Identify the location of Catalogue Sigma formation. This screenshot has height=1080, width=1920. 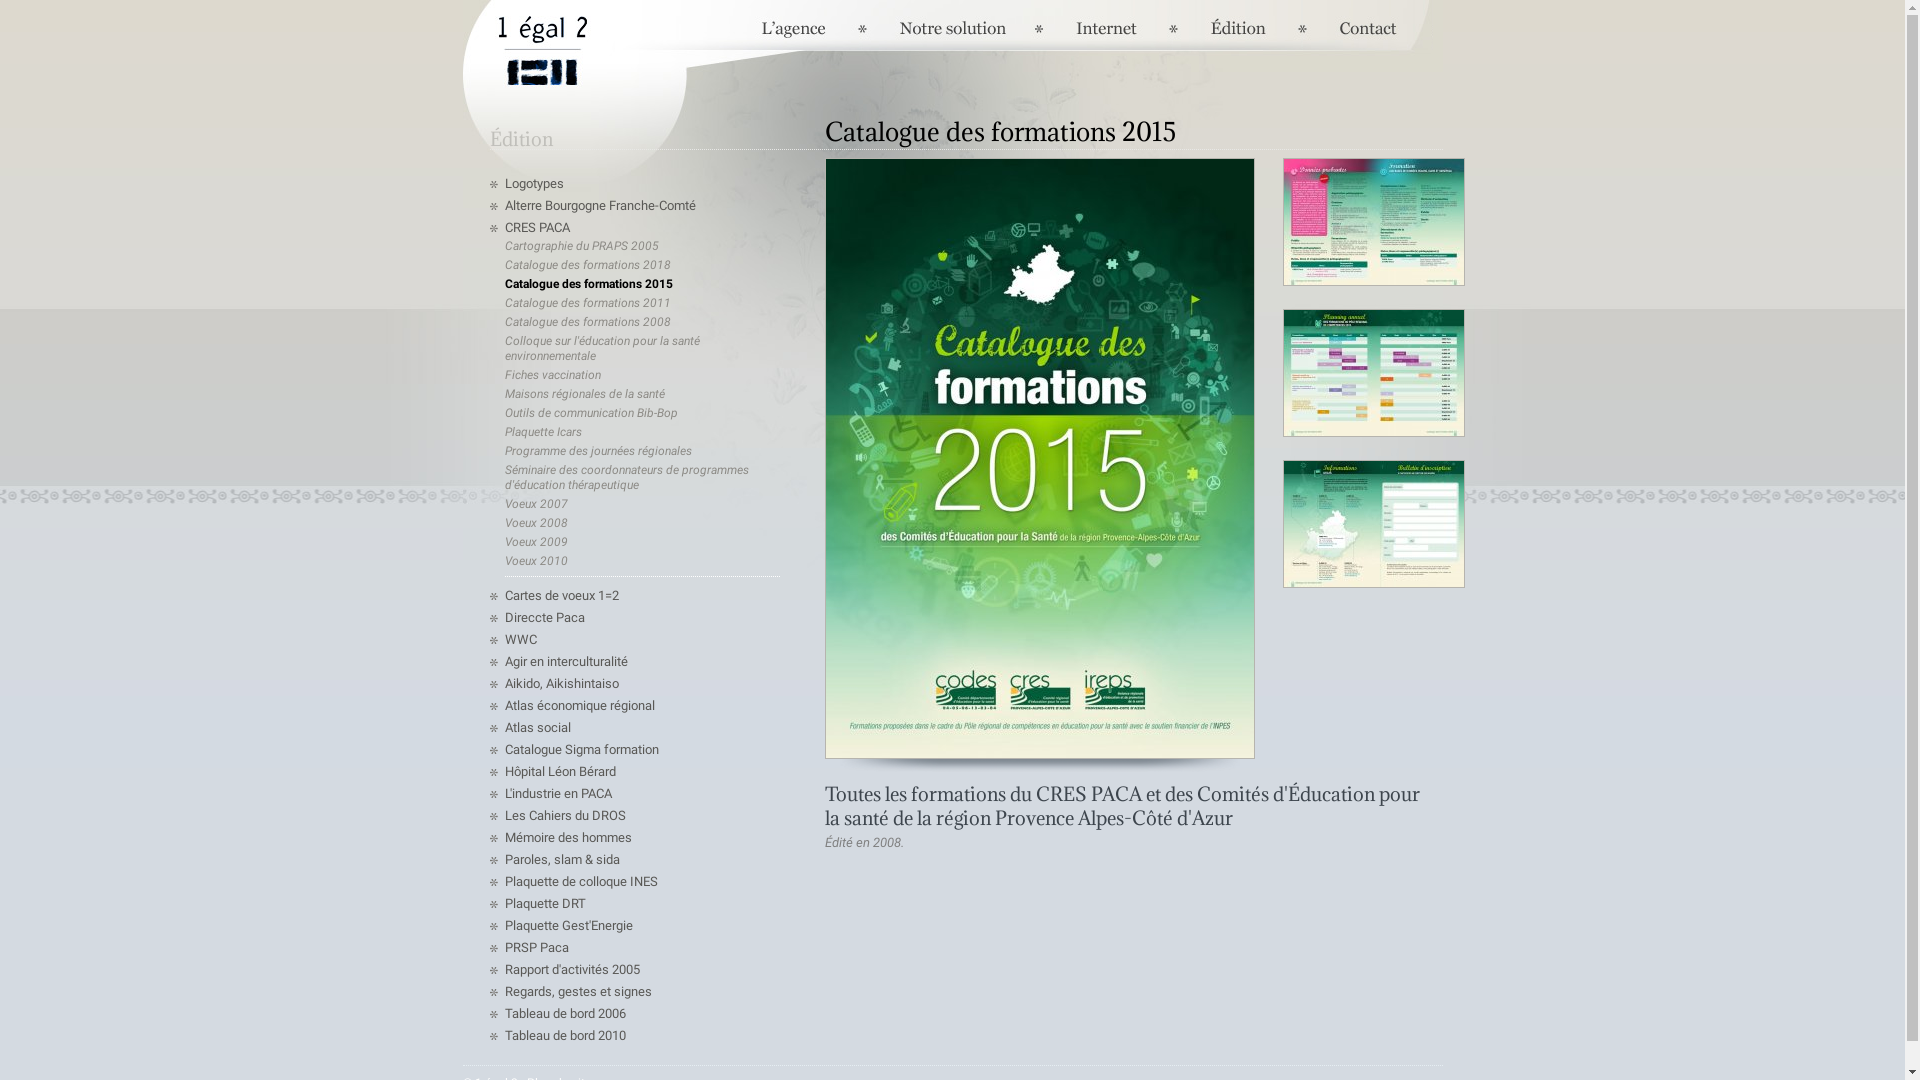
(581, 750).